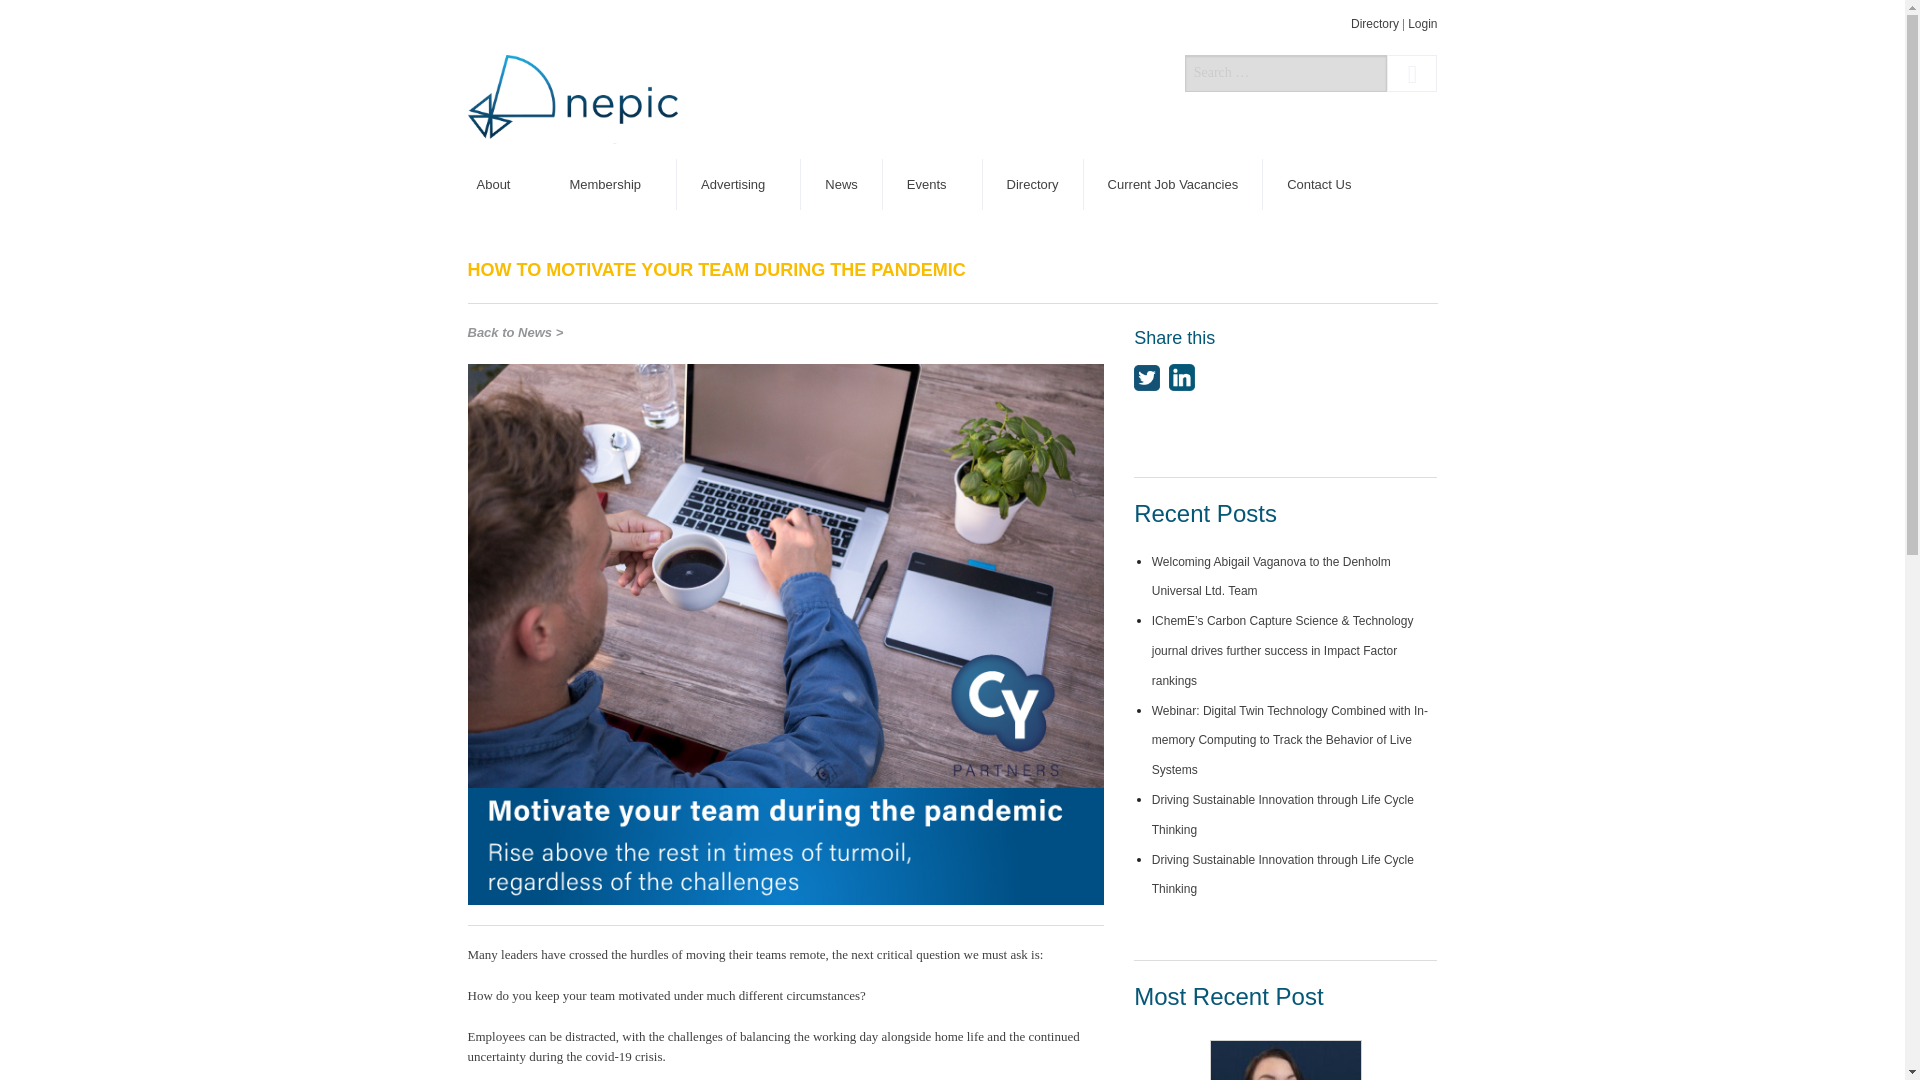 The width and height of the screenshot is (1920, 1080). Describe the element at coordinates (611, 235) in the screenshot. I see `Benefits` at that location.